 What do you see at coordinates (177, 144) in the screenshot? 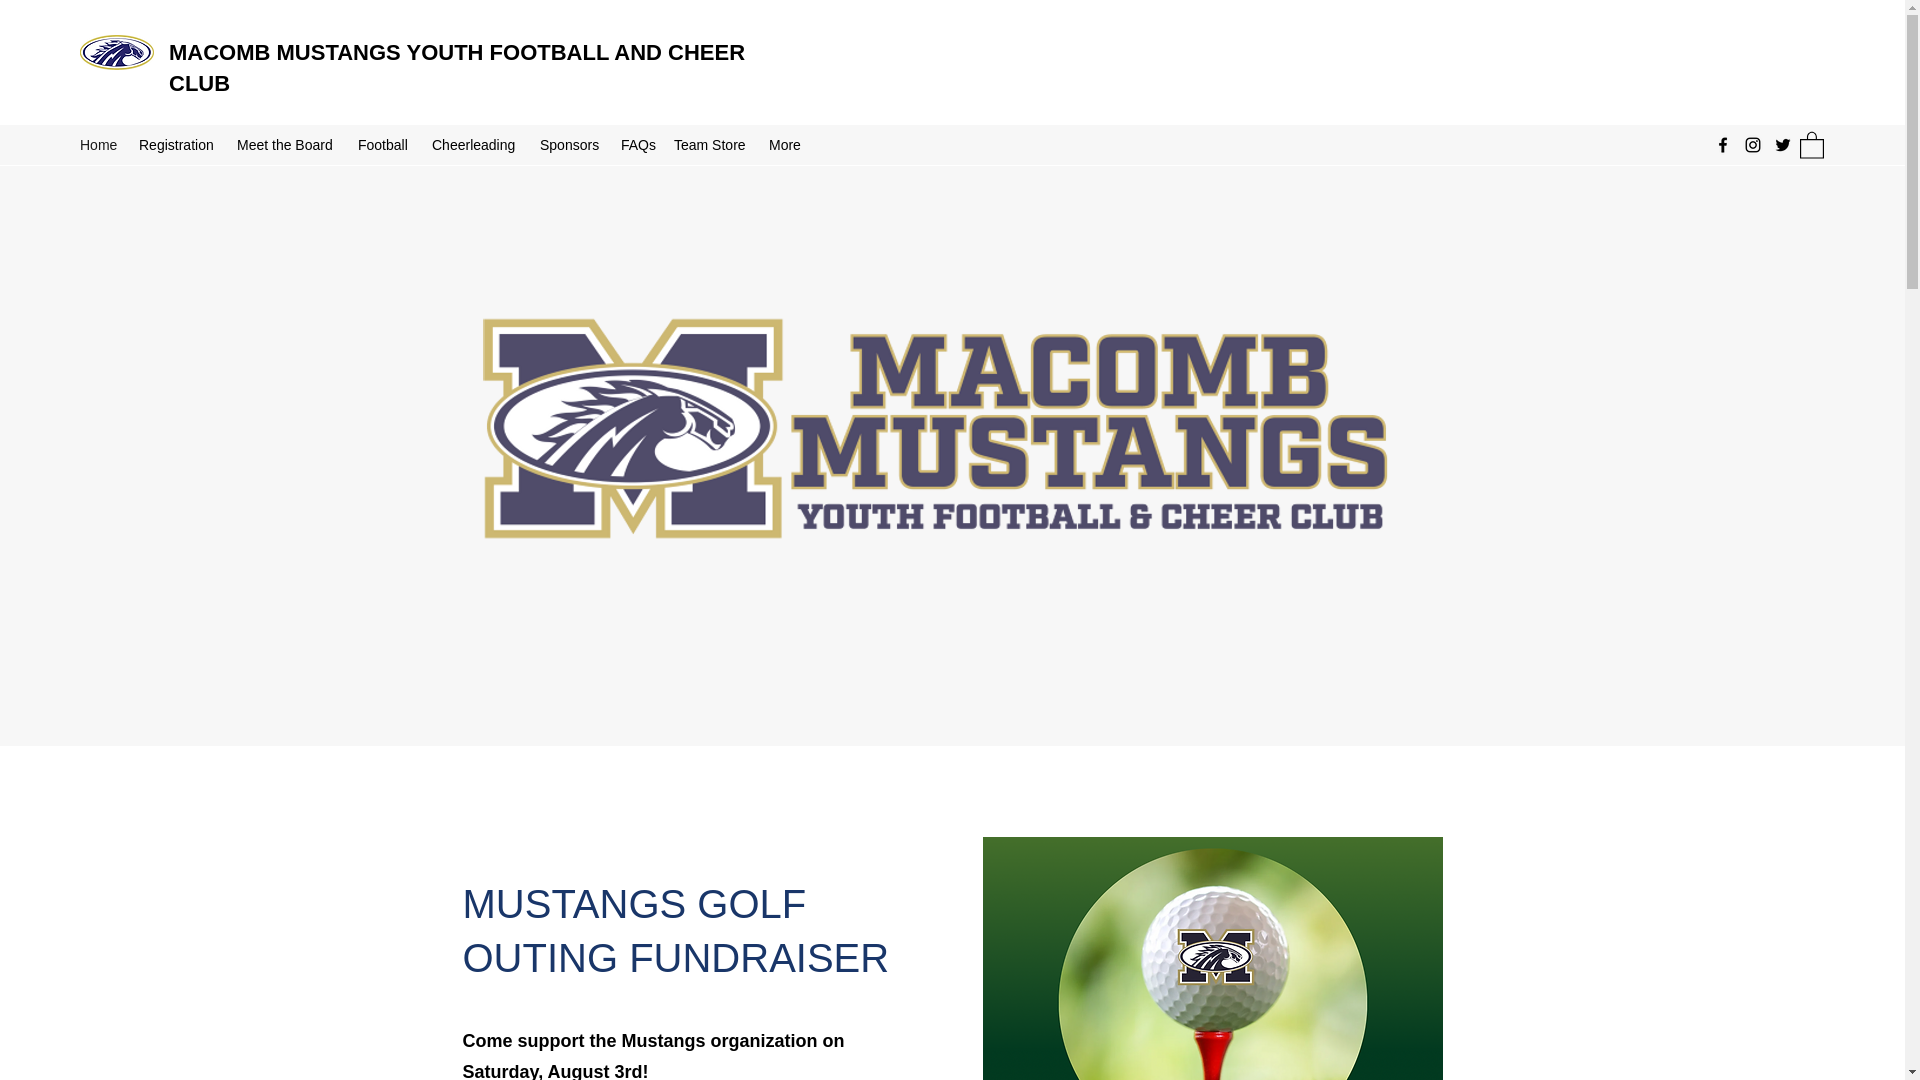
I see `Registration` at bounding box center [177, 144].